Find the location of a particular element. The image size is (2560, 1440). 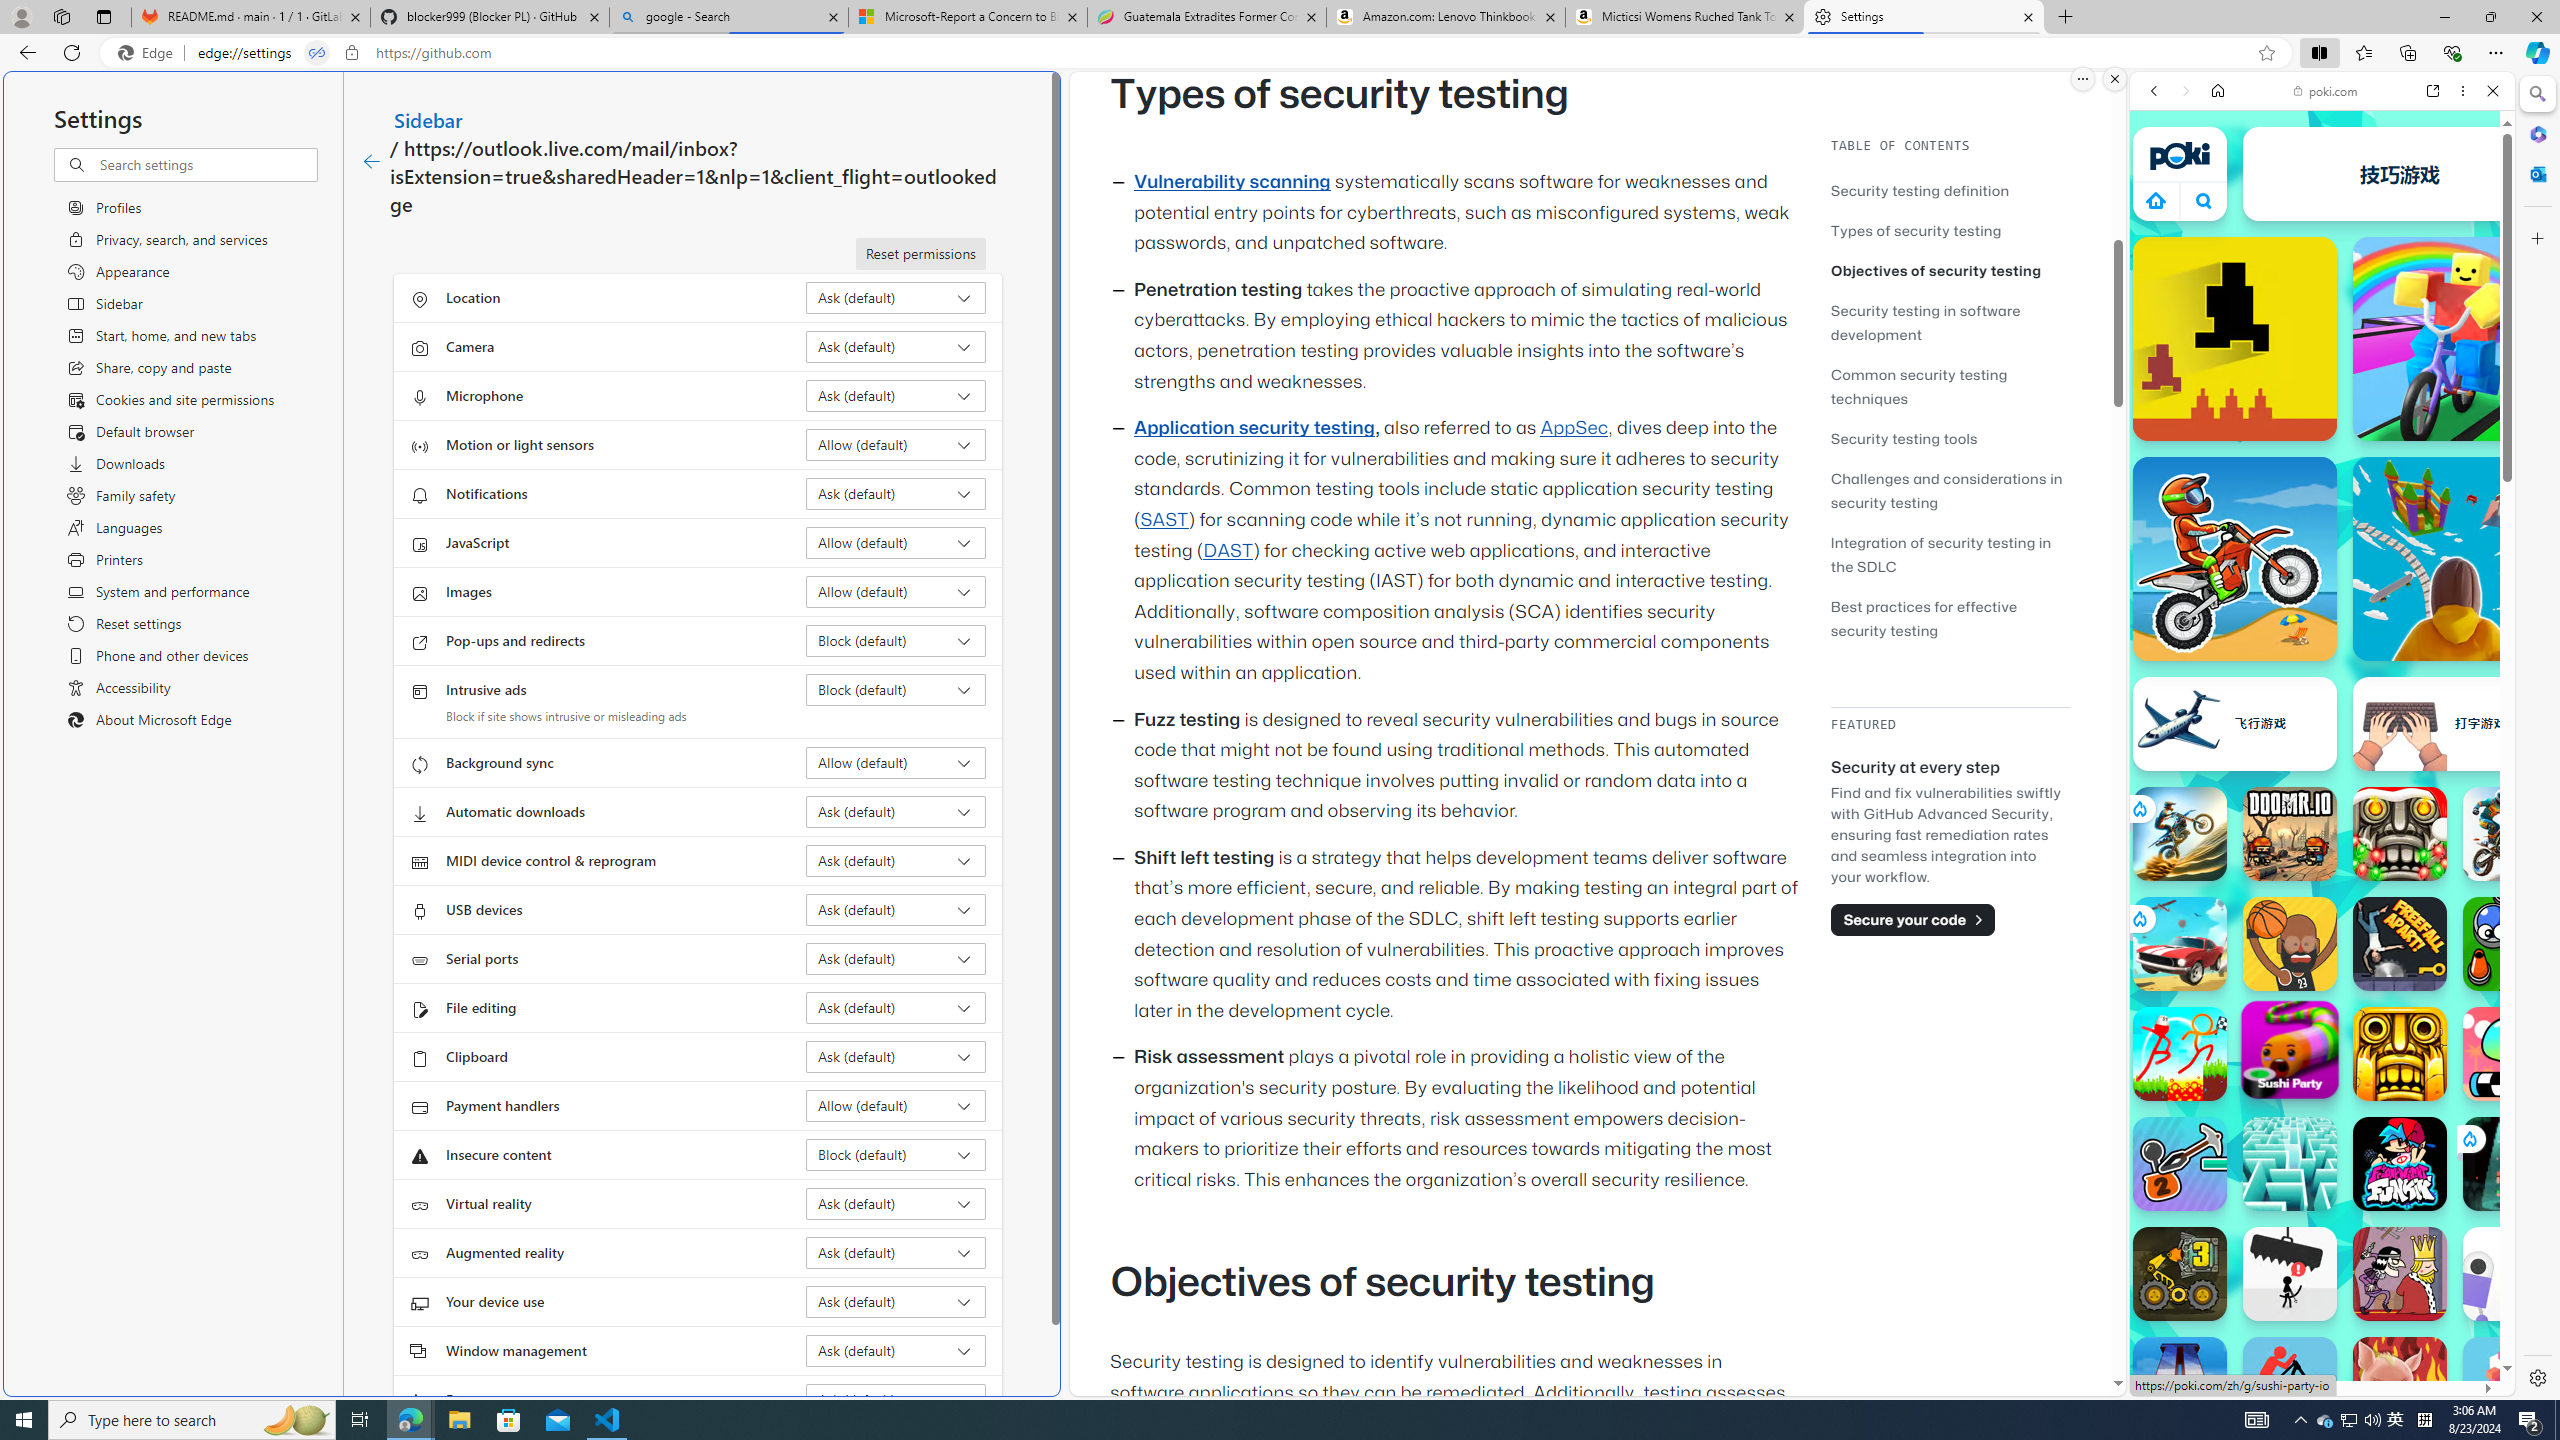

Car Games is located at coordinates (2322, 470).